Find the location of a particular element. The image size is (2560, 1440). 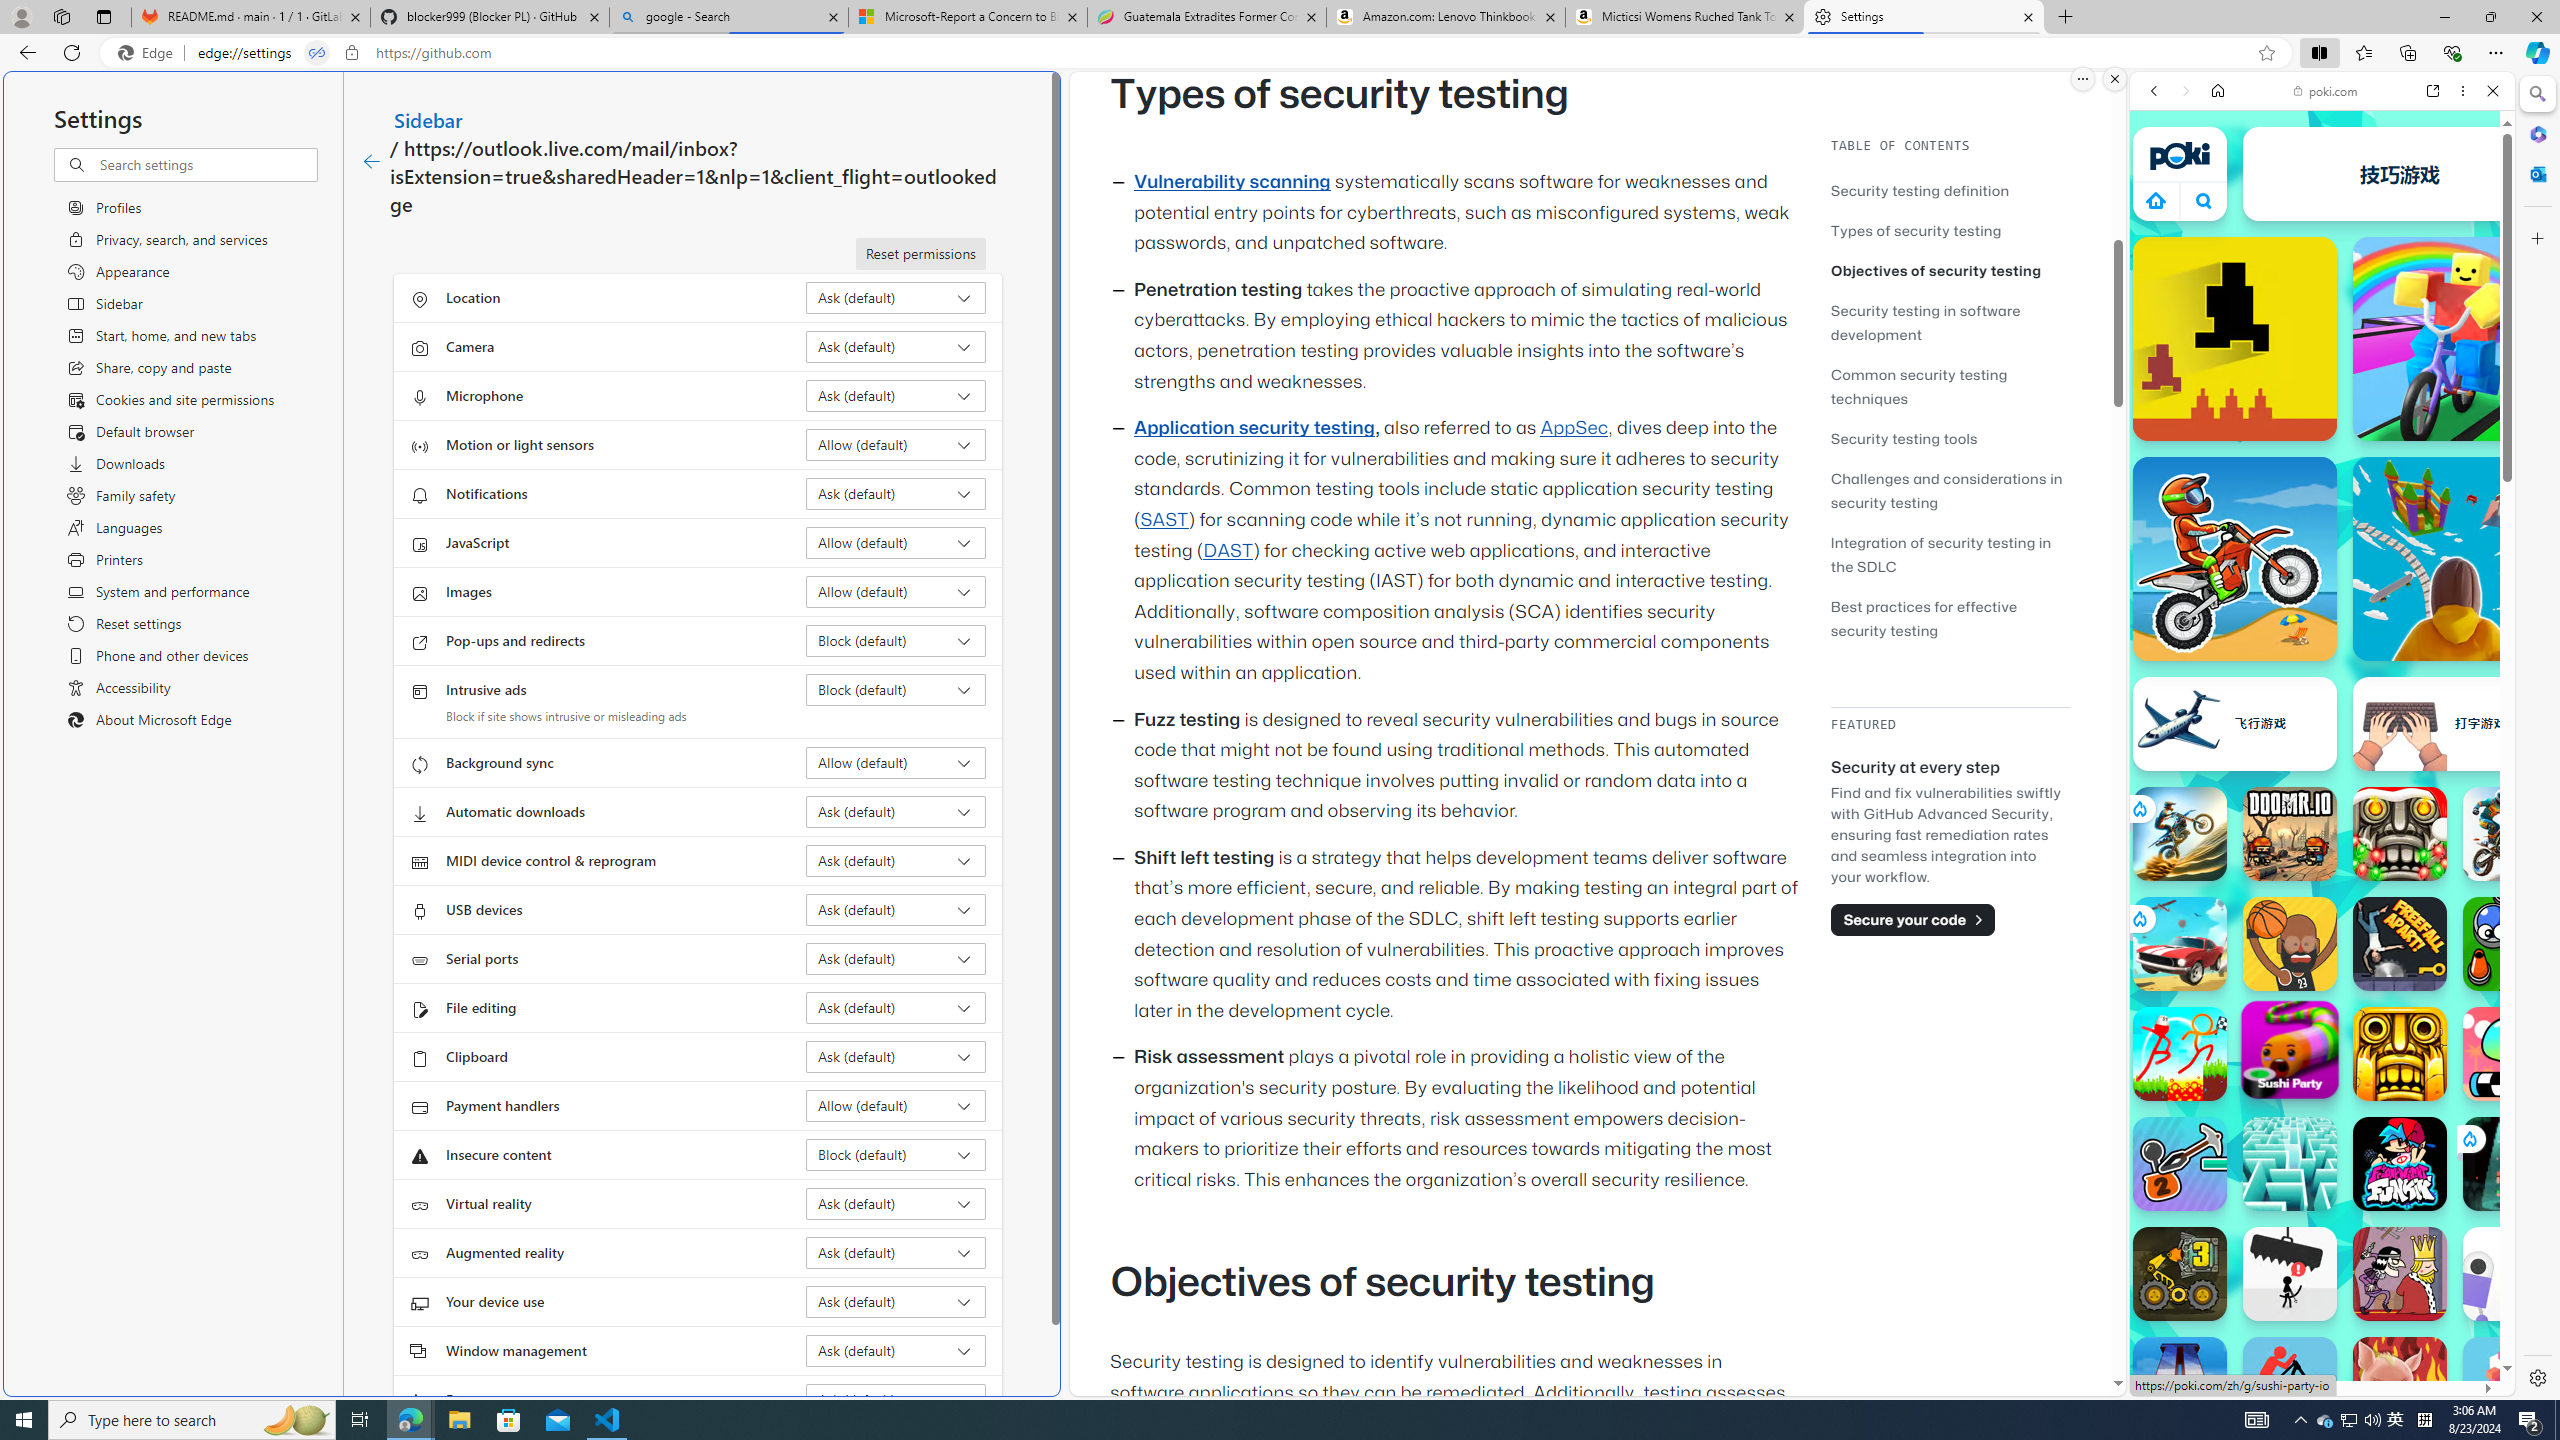

Car Games is located at coordinates (2322, 470).